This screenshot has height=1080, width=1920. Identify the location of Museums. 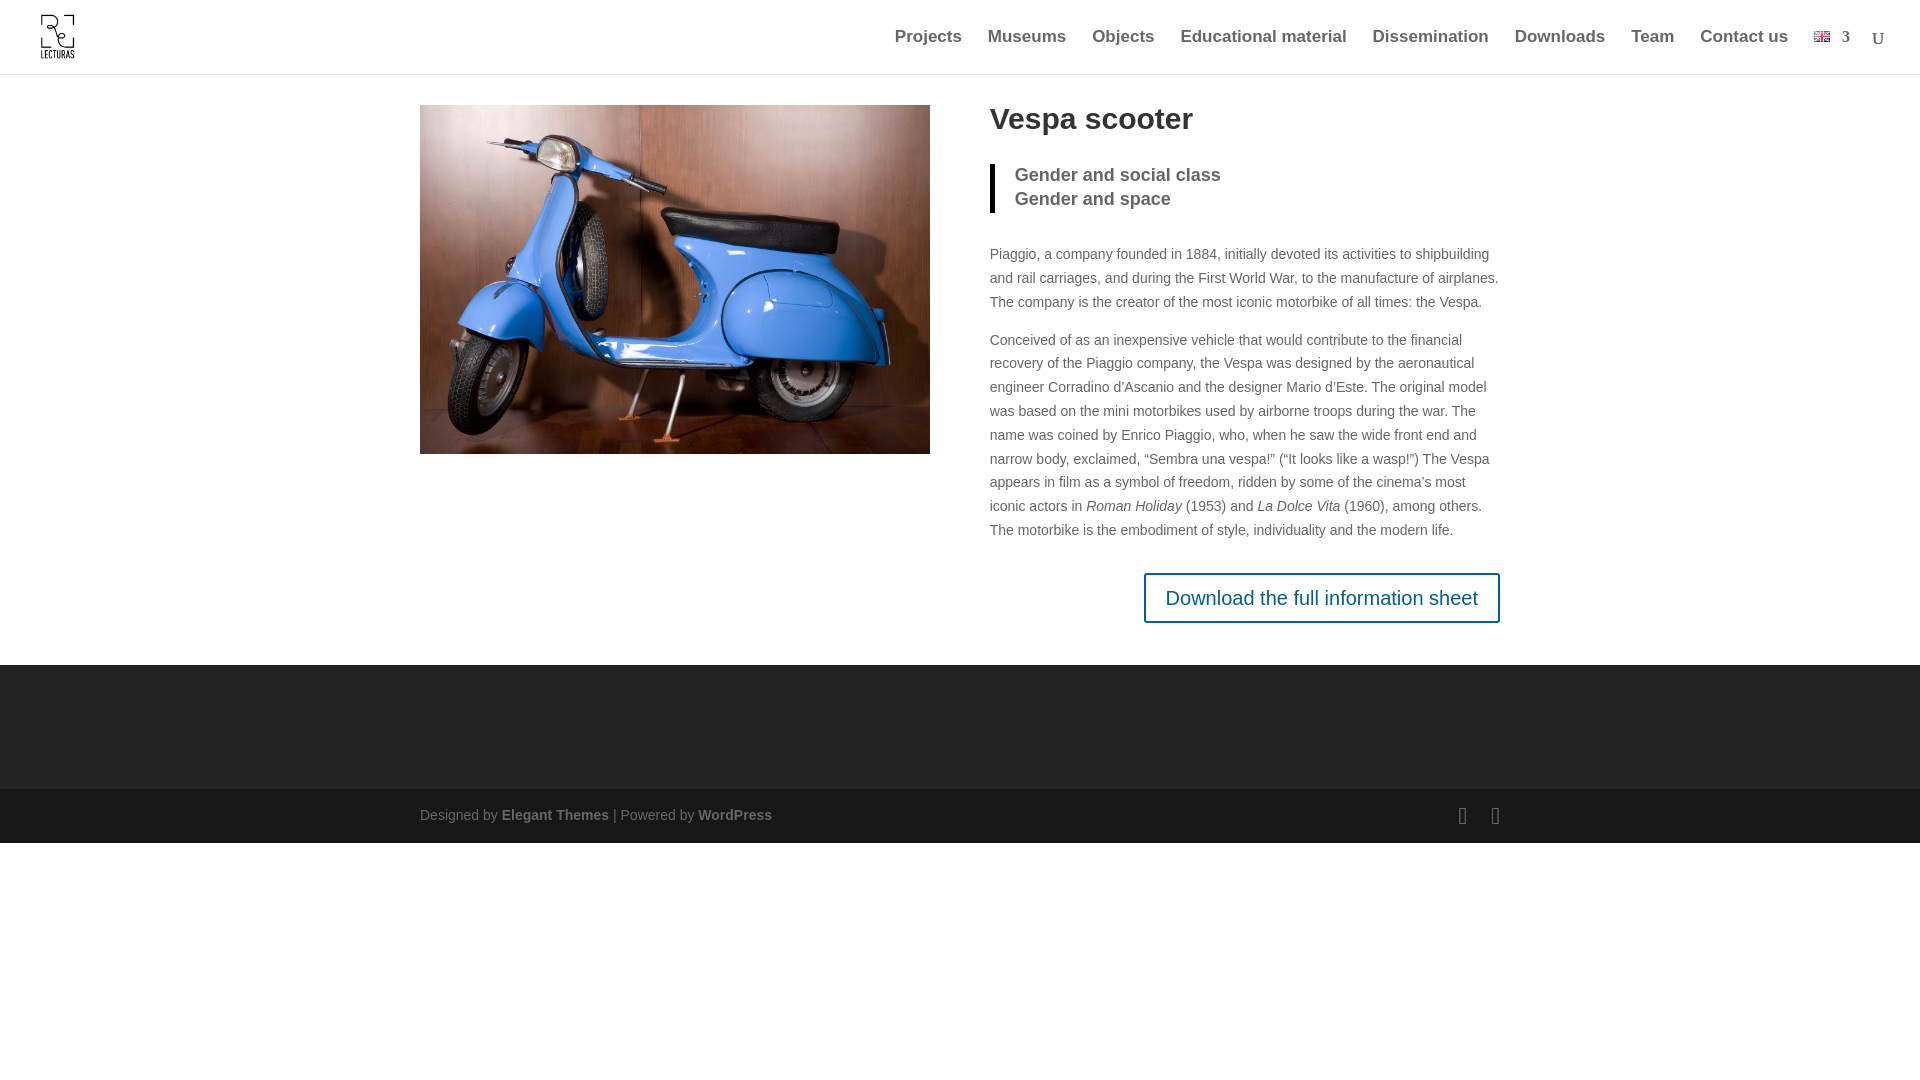
(1026, 52).